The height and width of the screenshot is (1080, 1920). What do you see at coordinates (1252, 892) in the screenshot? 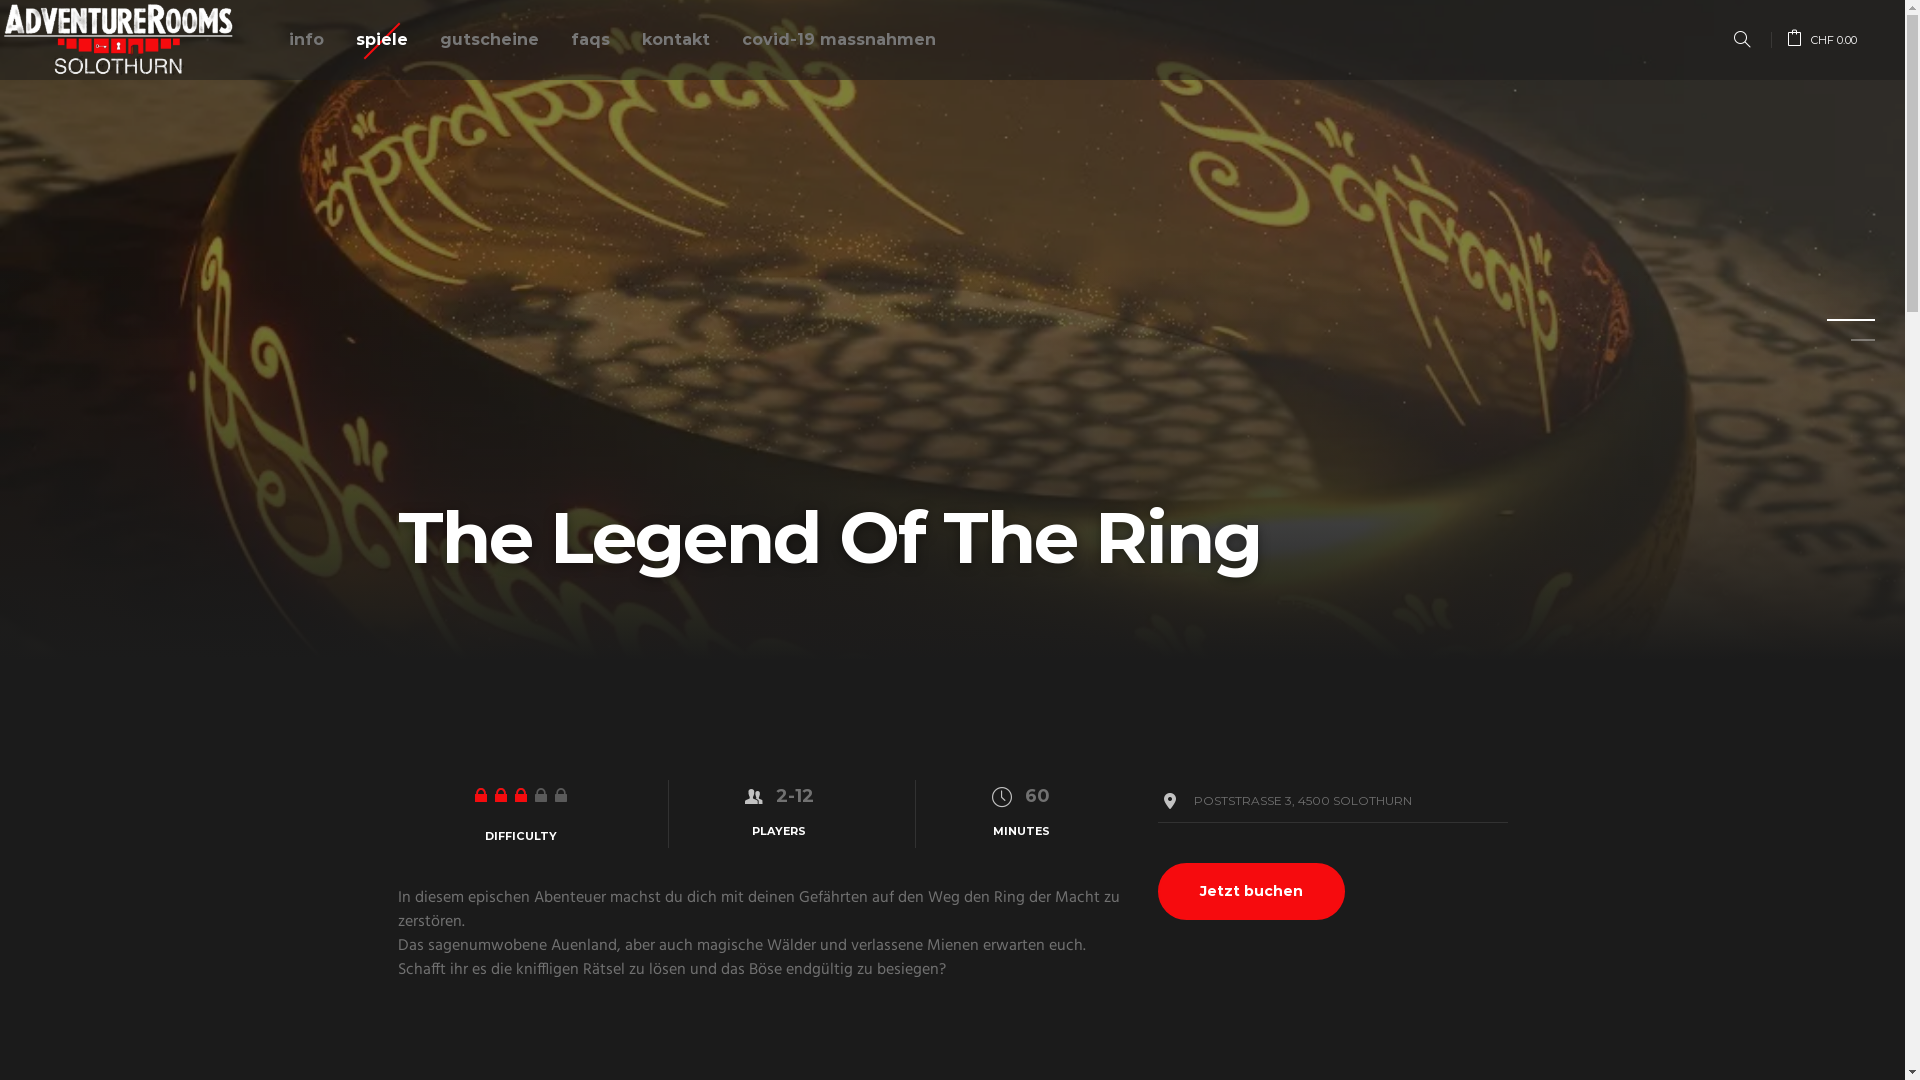
I see `Jetzt buchen` at bounding box center [1252, 892].